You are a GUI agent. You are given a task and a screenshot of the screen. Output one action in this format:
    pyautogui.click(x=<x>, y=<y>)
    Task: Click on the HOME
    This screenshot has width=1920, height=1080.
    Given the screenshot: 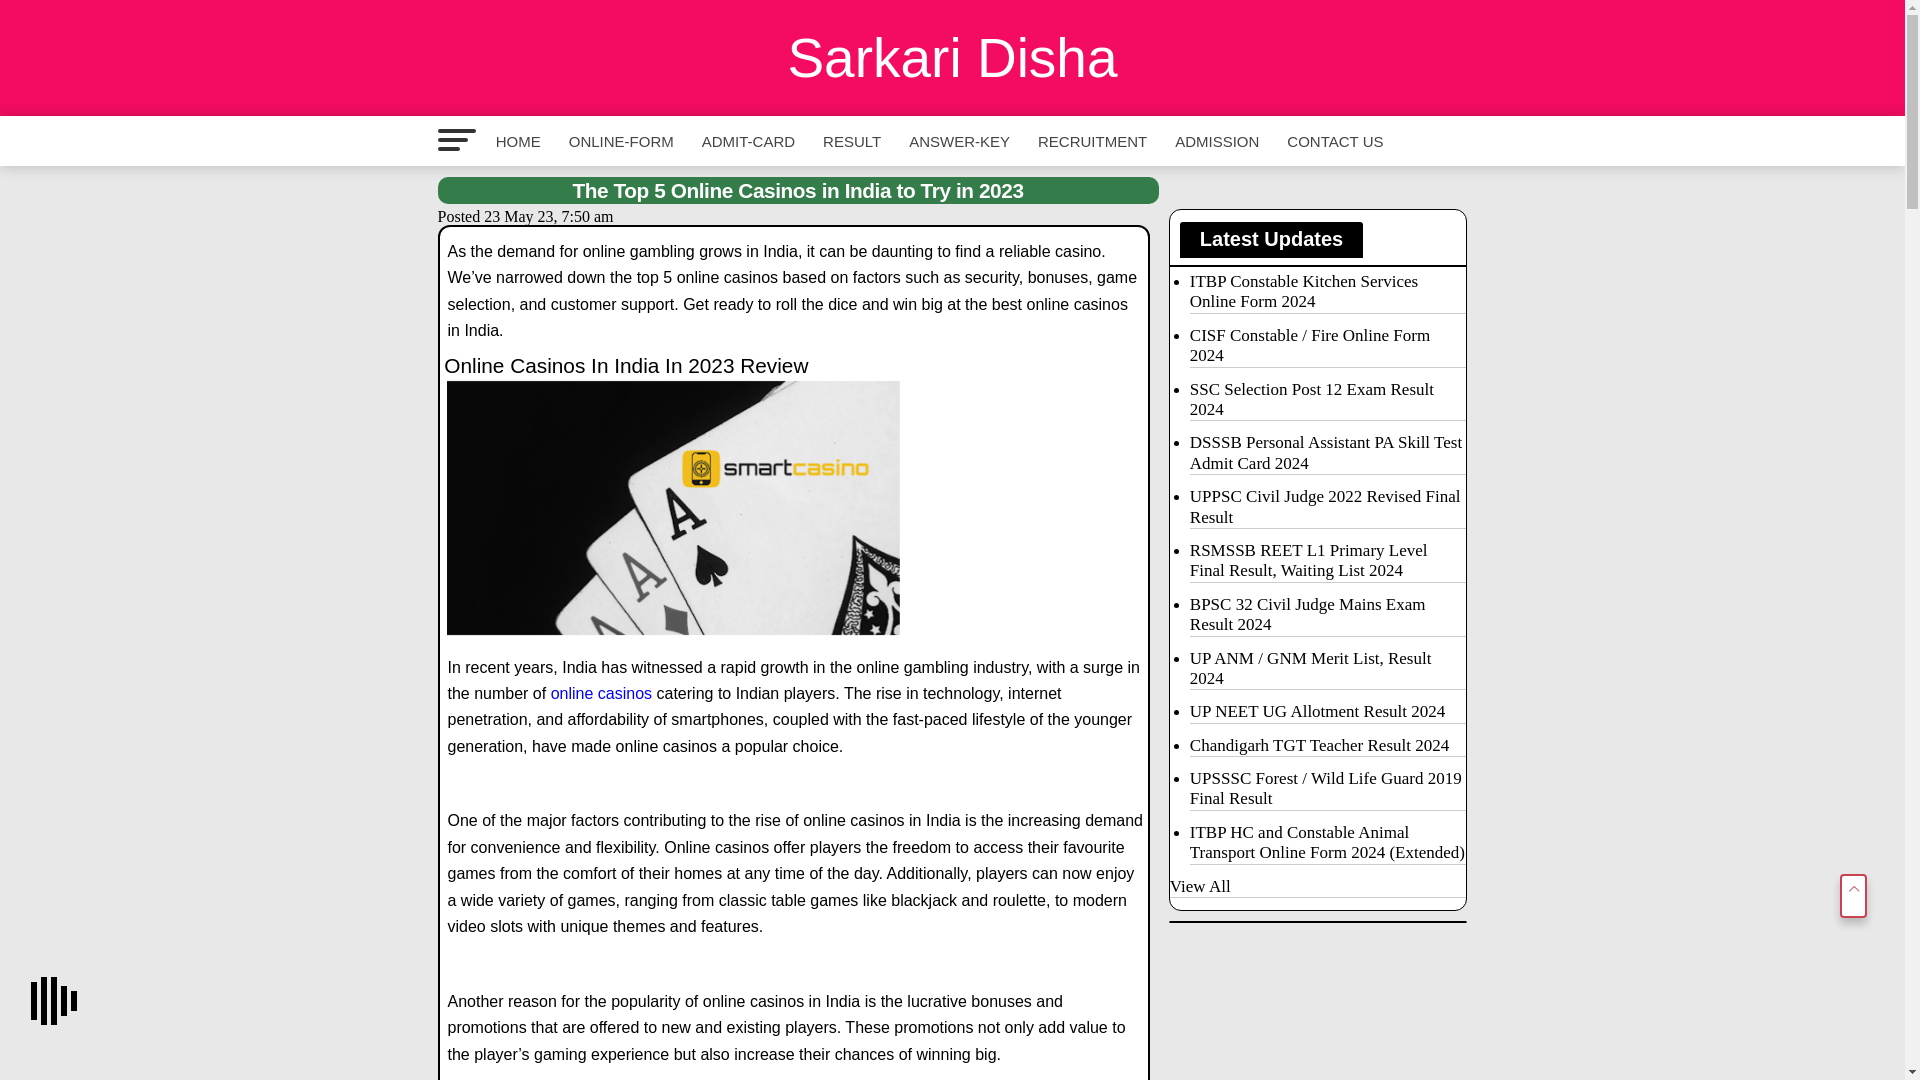 What is the action you would take?
    pyautogui.click(x=518, y=141)
    